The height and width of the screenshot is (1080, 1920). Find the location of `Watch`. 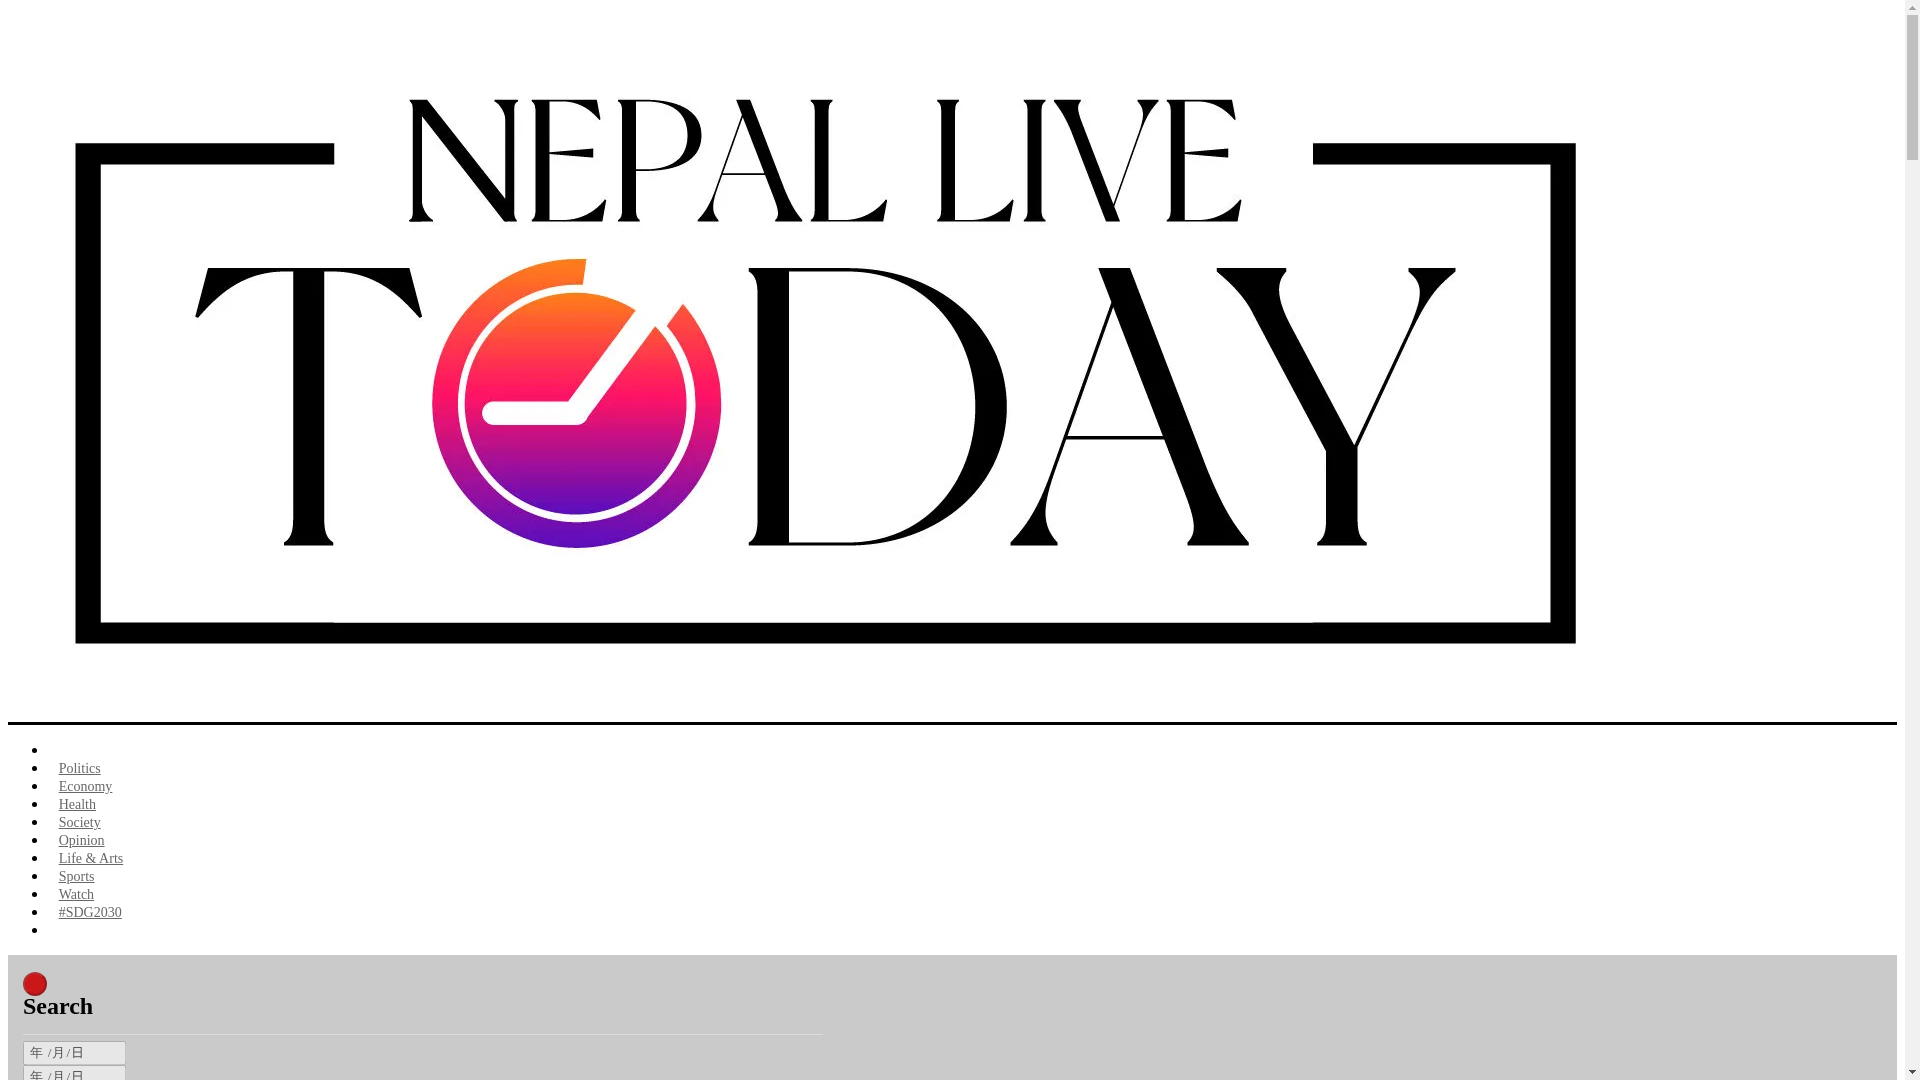

Watch is located at coordinates (76, 894).